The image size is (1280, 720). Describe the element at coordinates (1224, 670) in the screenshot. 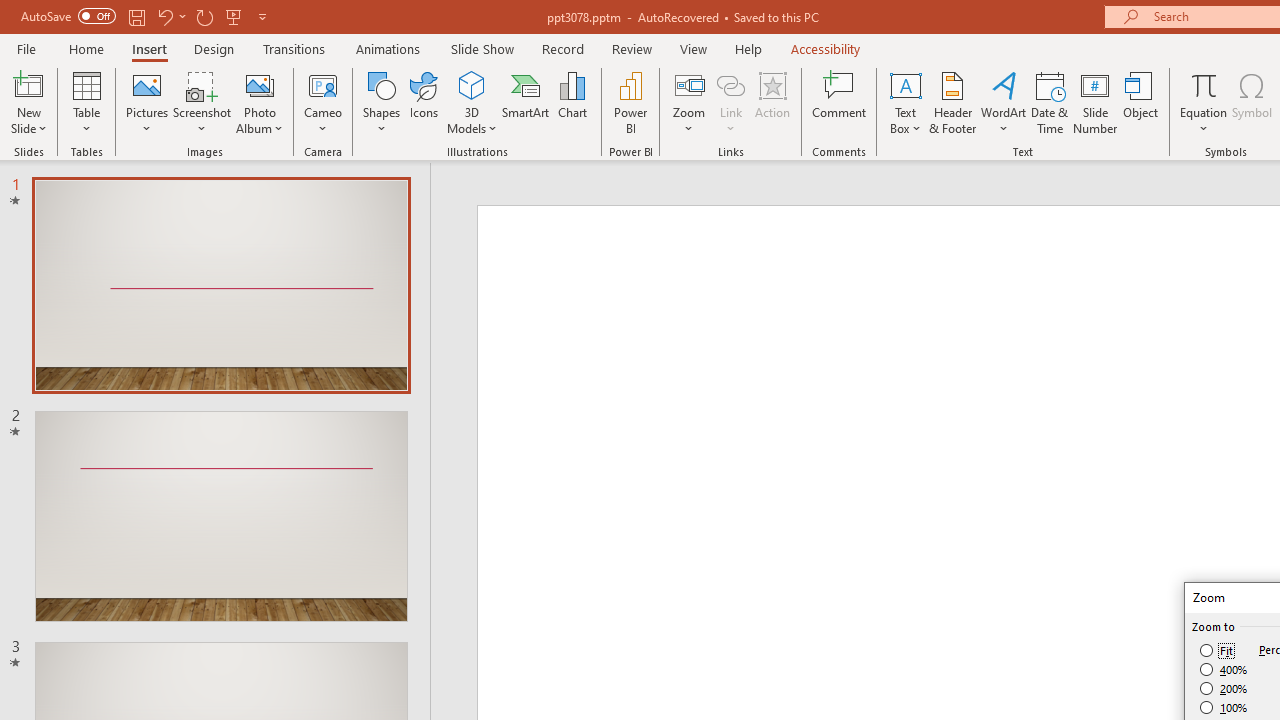

I see `400%` at that location.